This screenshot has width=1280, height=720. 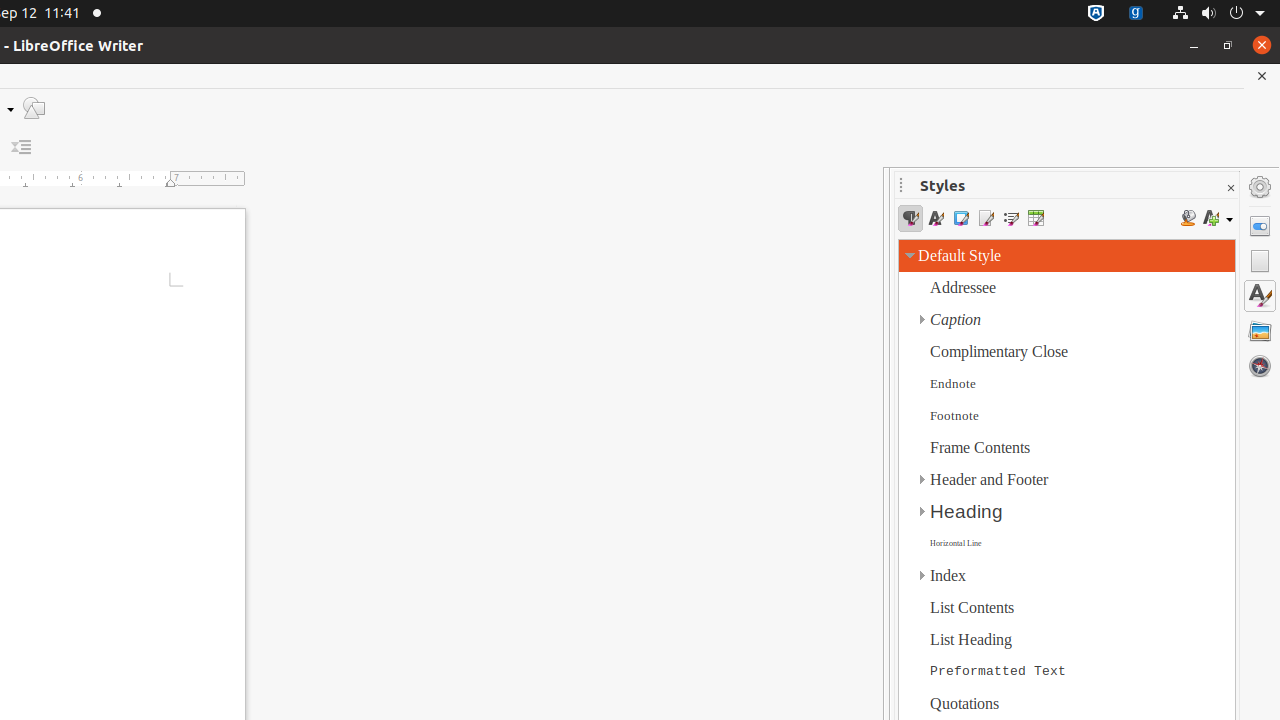 I want to click on Draw Functions, so click(x=34, y=108).